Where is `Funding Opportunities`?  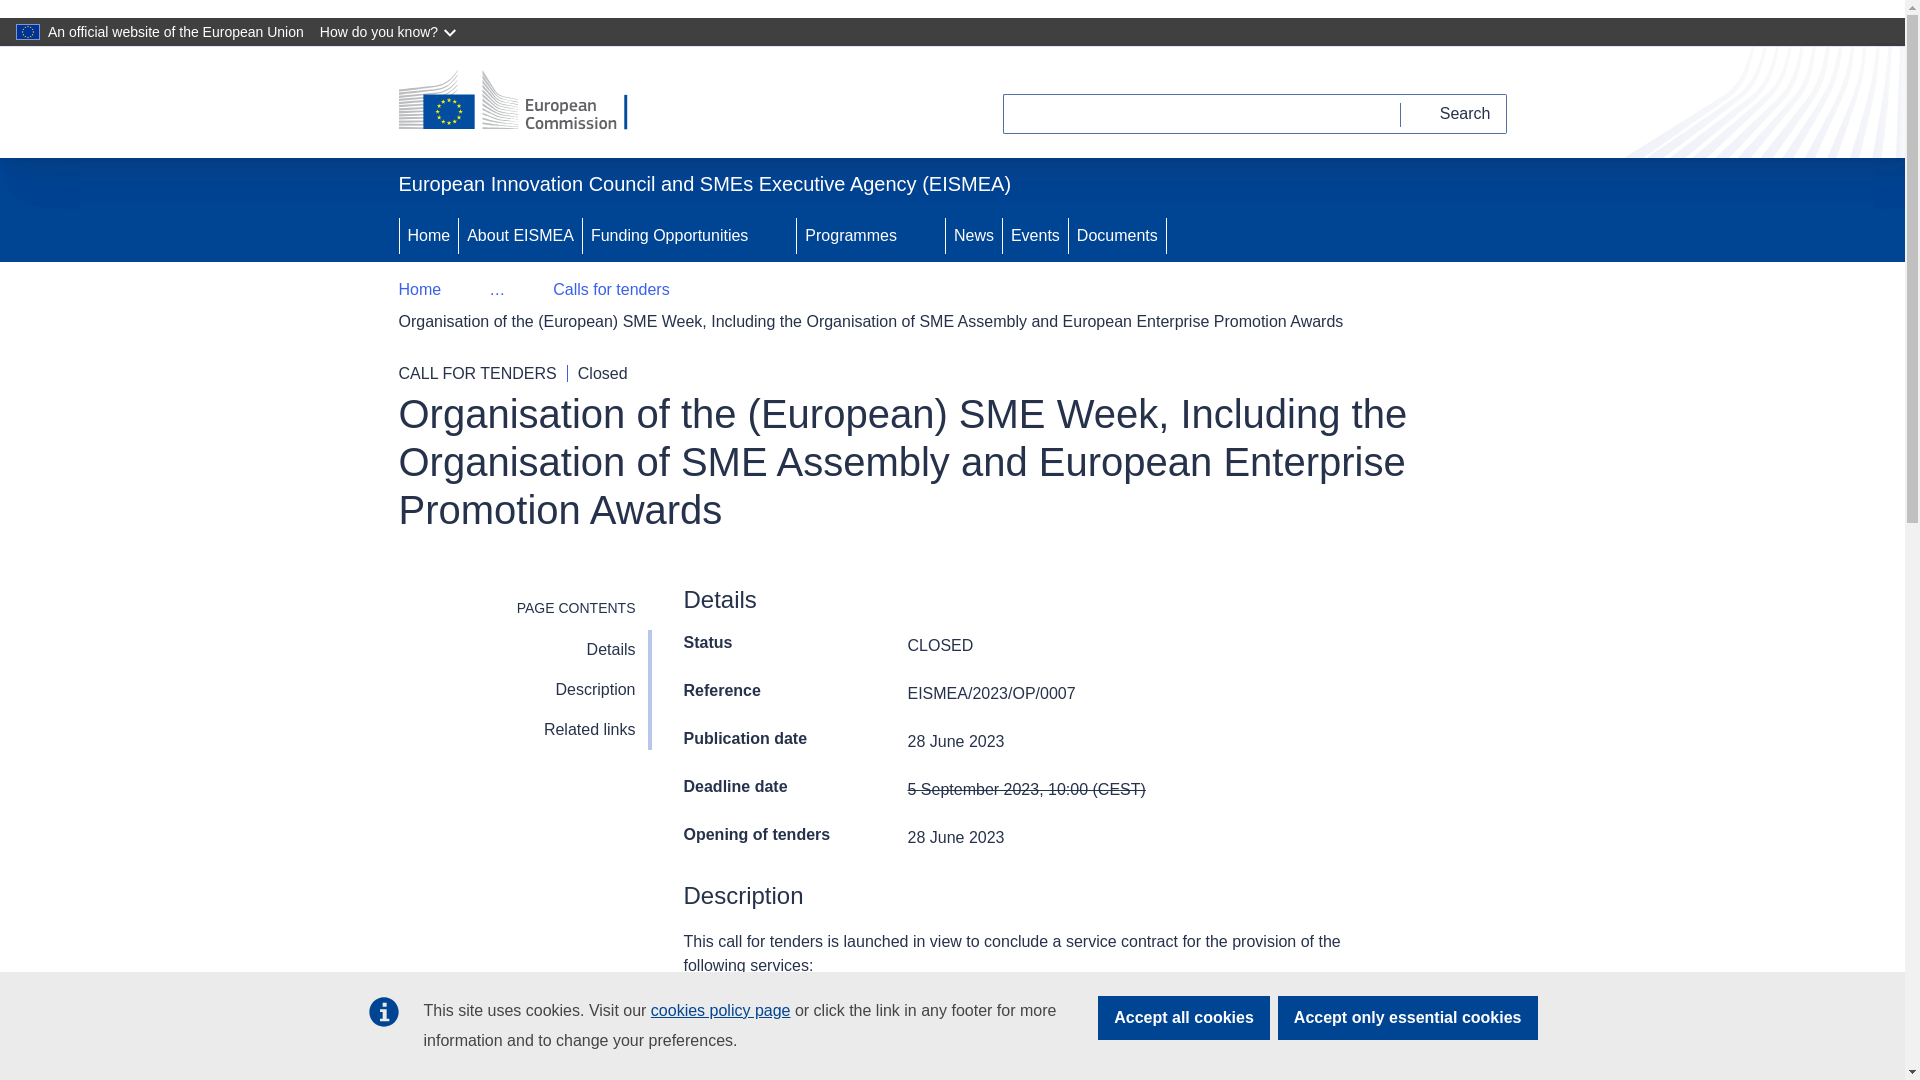
Funding Opportunities is located at coordinates (668, 236).